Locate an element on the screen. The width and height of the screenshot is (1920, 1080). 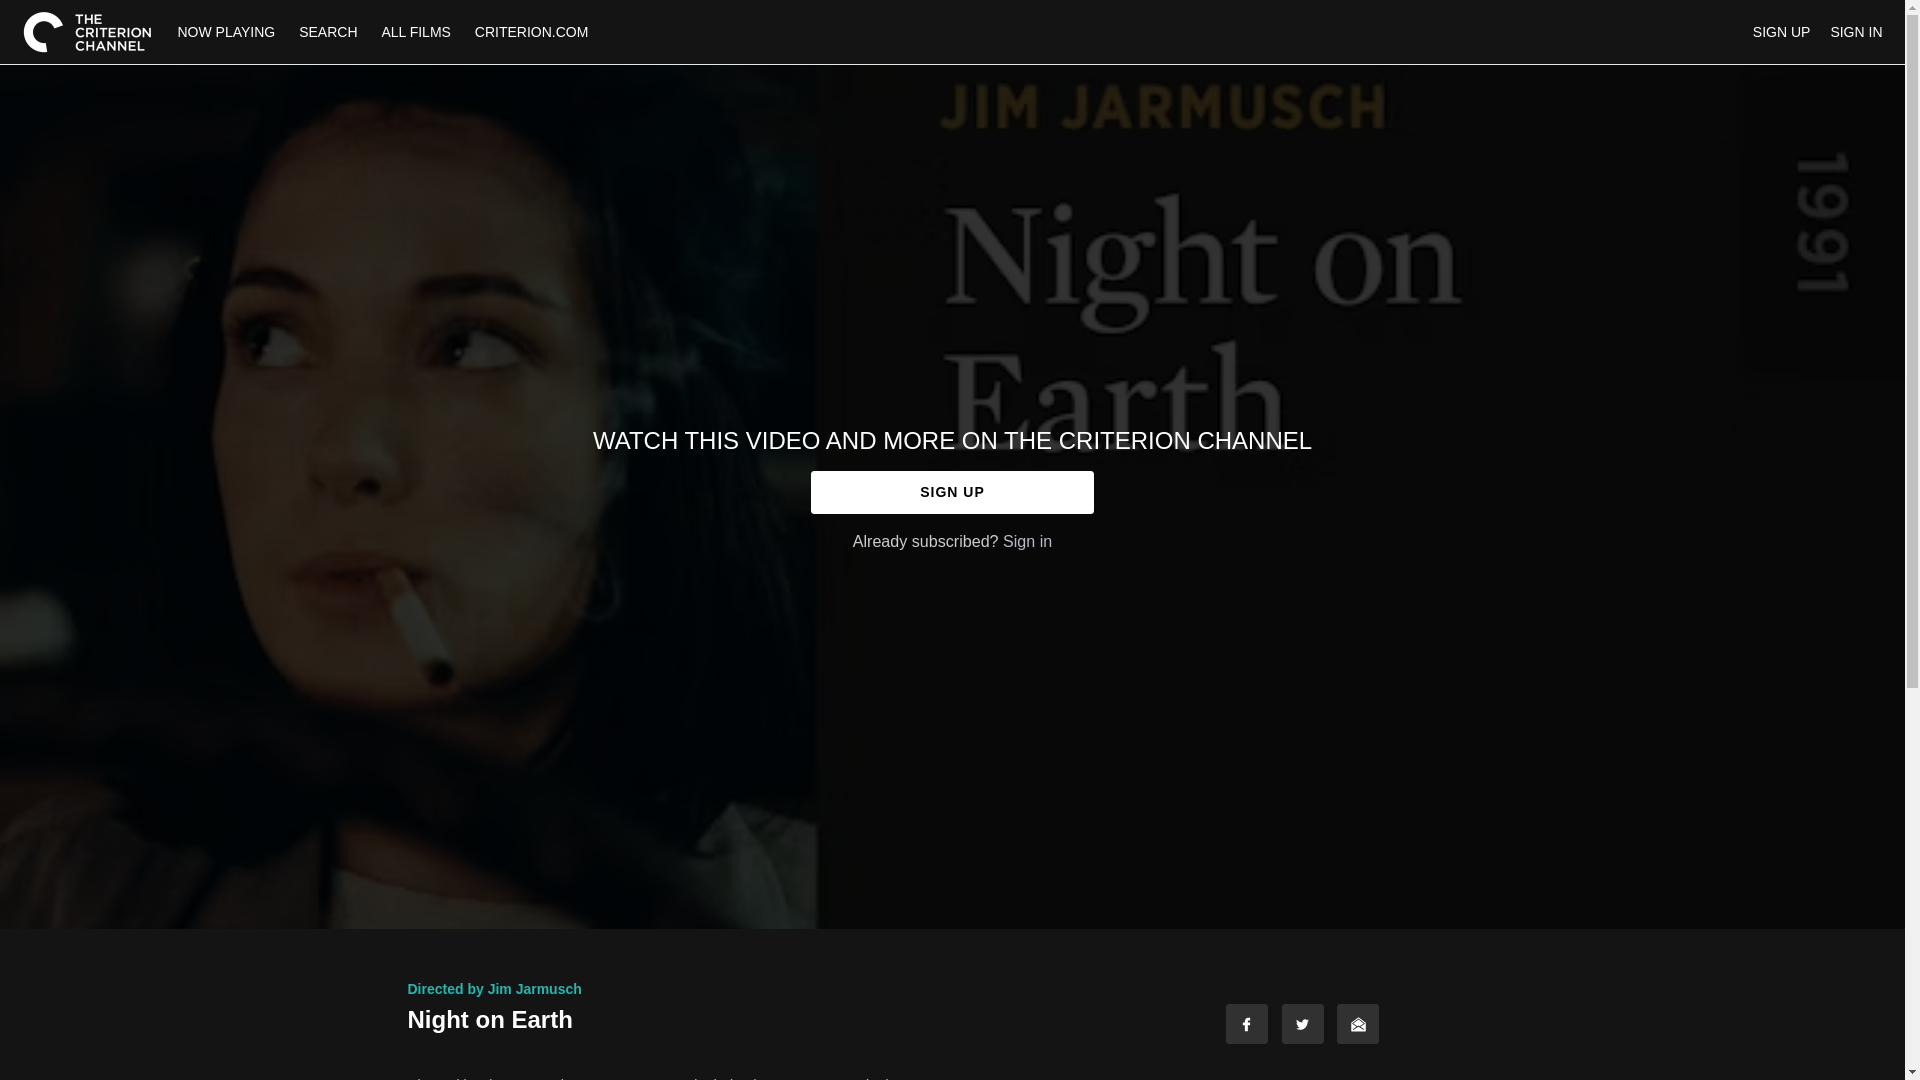
NOW PLAYING is located at coordinates (227, 31).